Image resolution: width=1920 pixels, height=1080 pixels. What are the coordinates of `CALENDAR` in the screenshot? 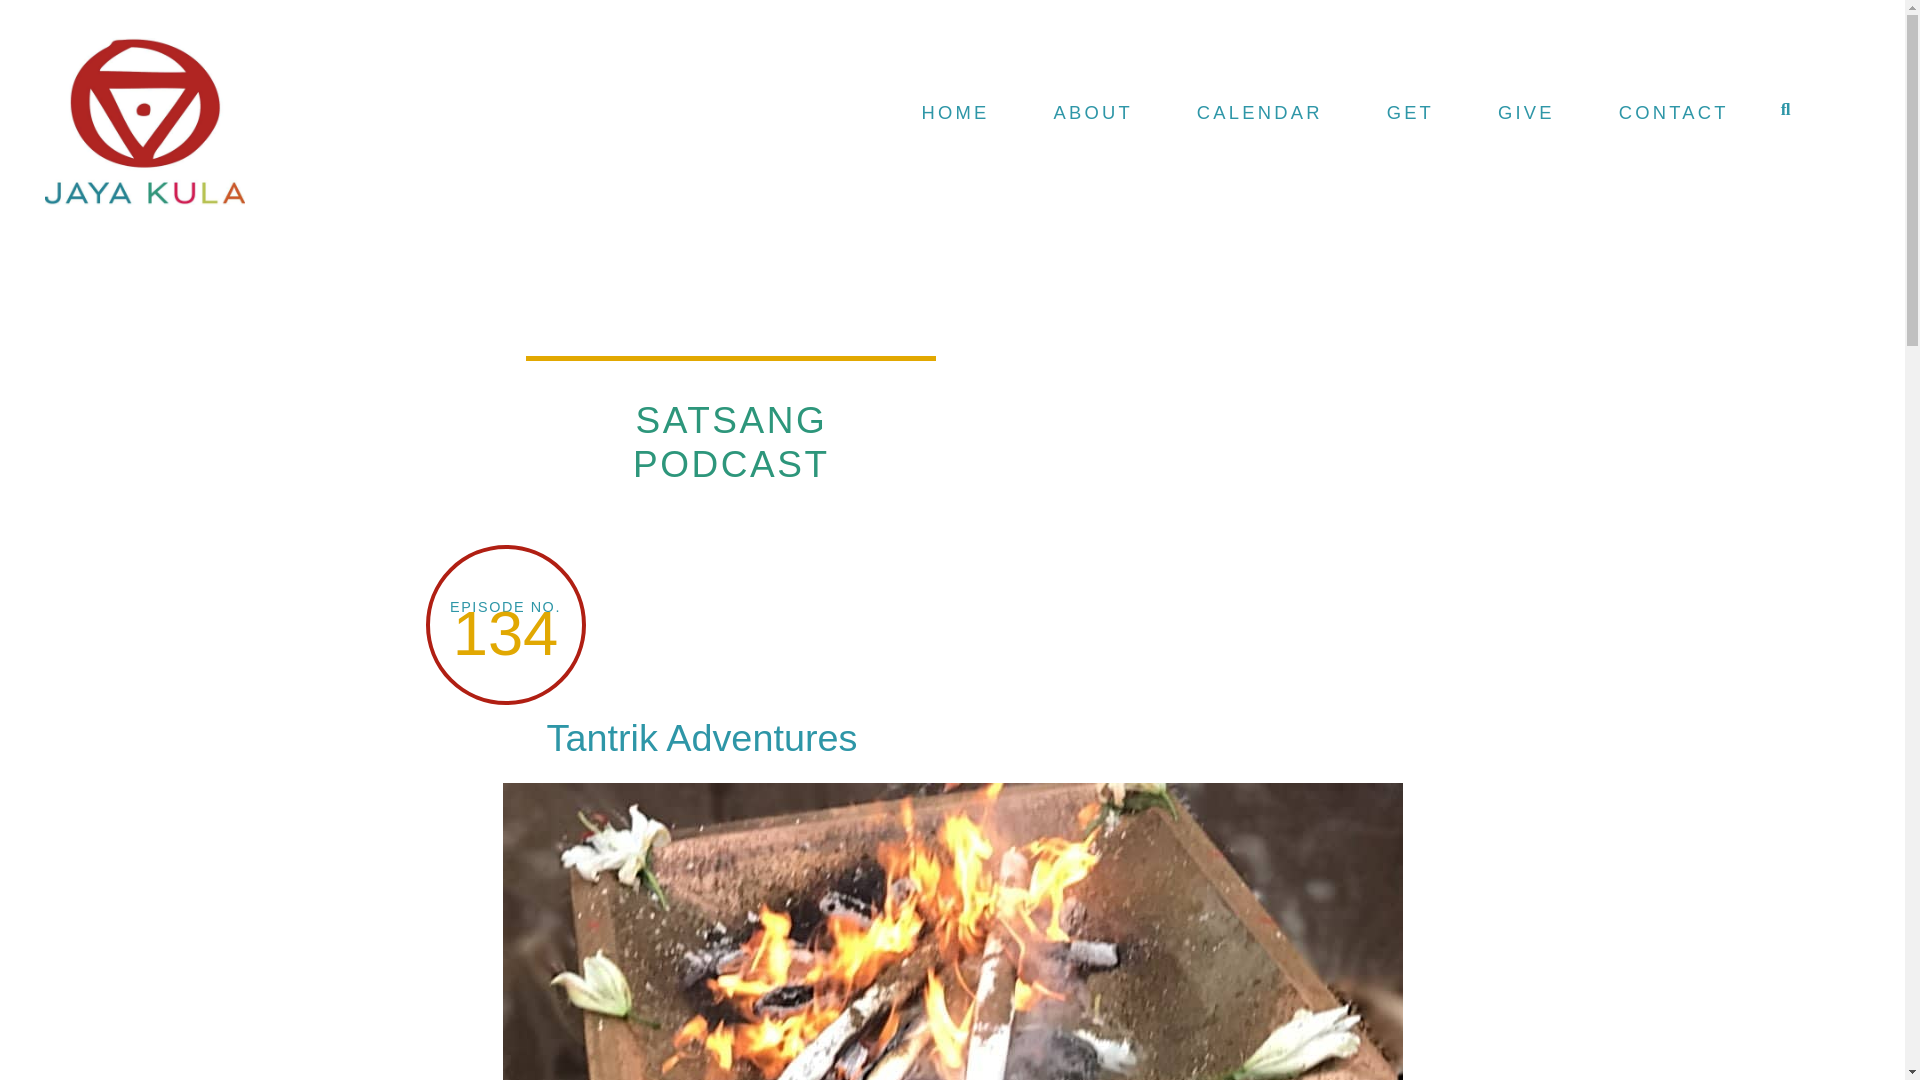 It's located at (1260, 110).